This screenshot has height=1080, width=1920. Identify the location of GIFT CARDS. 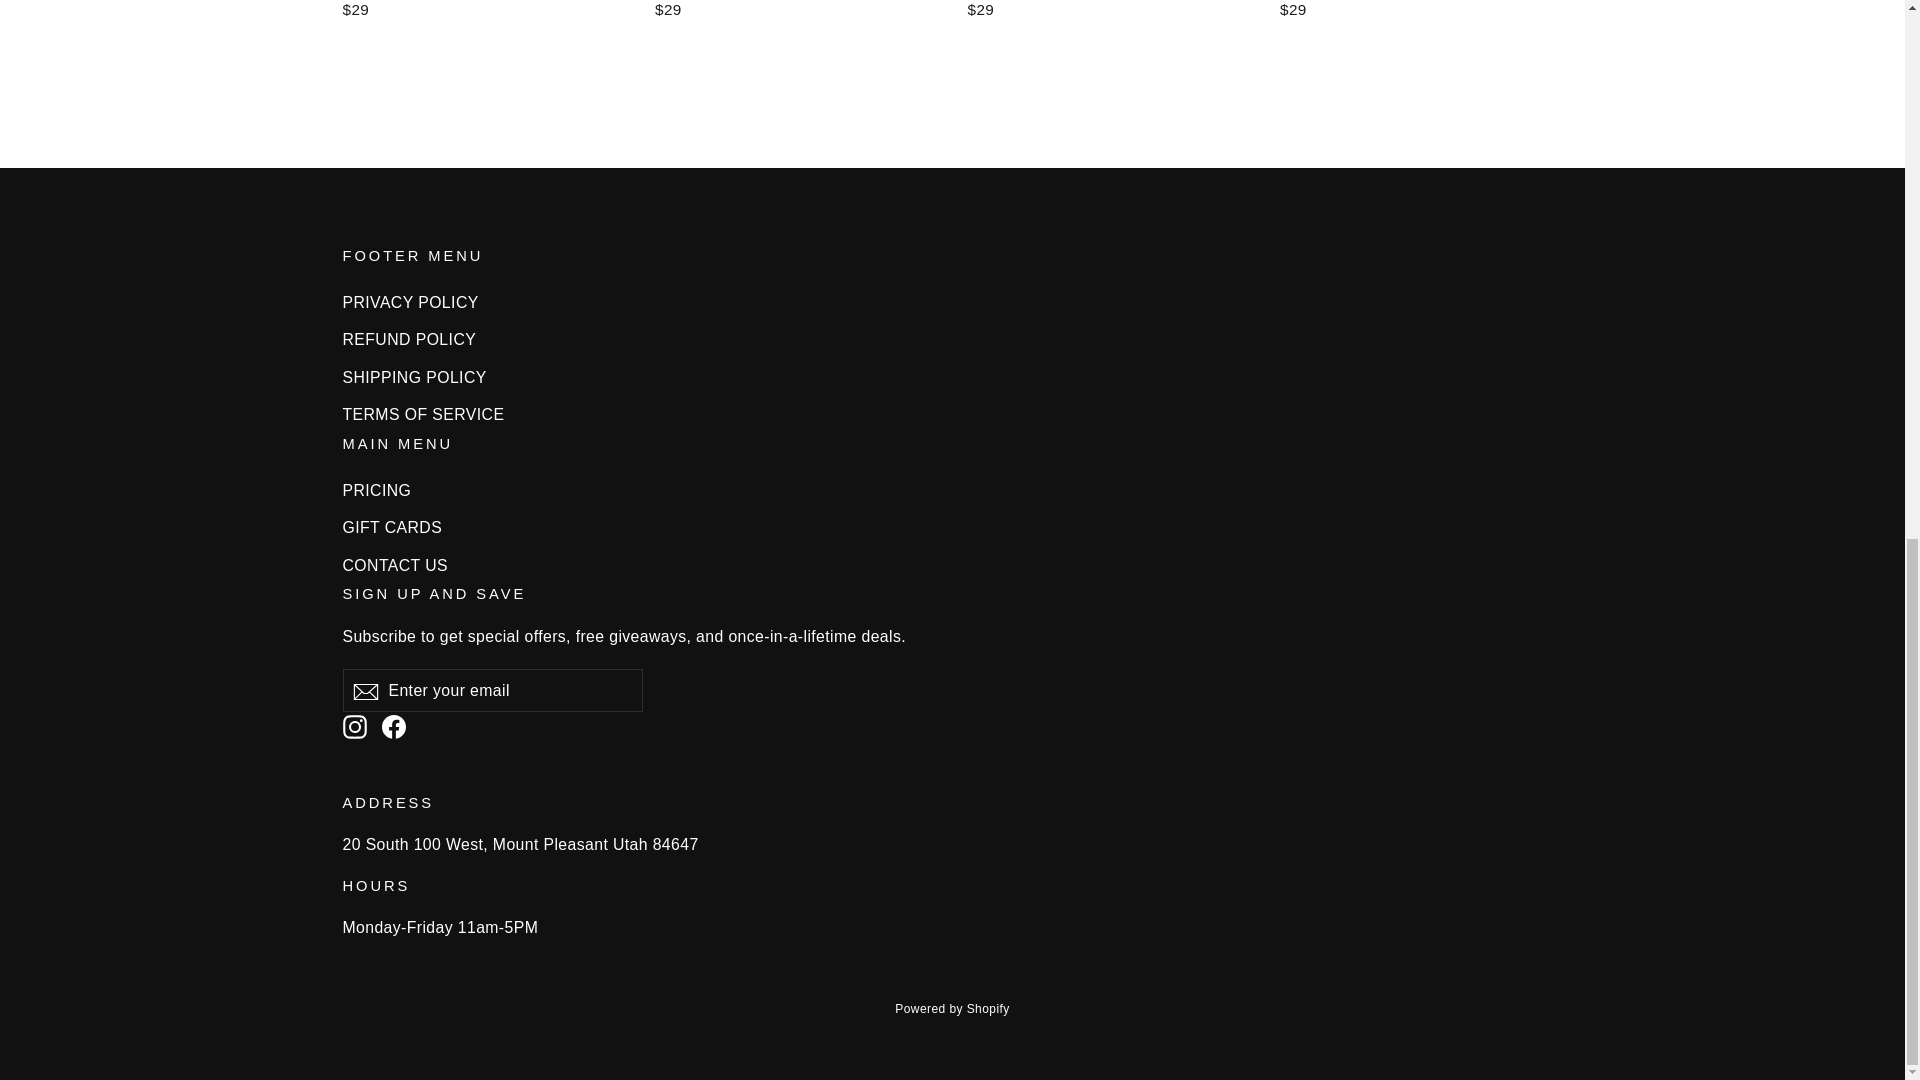
(952, 527).